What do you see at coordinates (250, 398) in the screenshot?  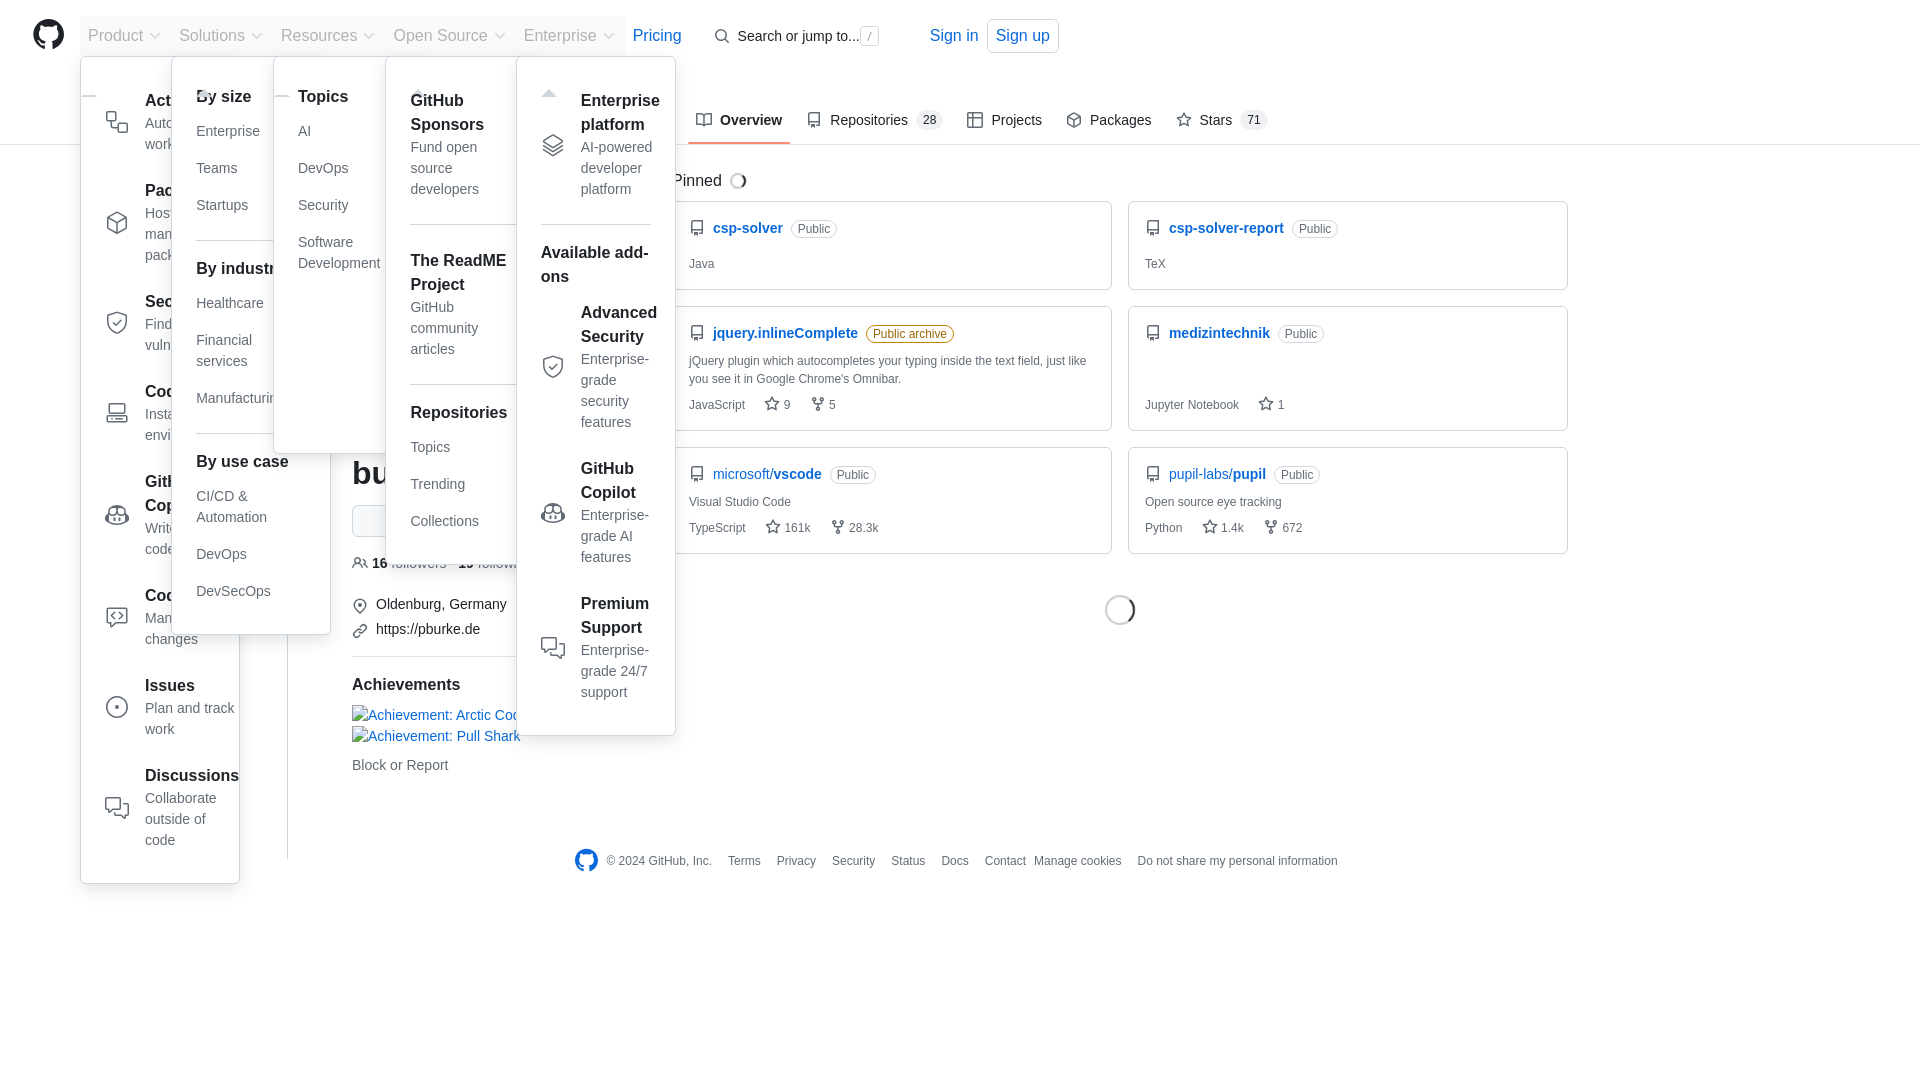 I see `GitHub Skills` at bounding box center [250, 398].